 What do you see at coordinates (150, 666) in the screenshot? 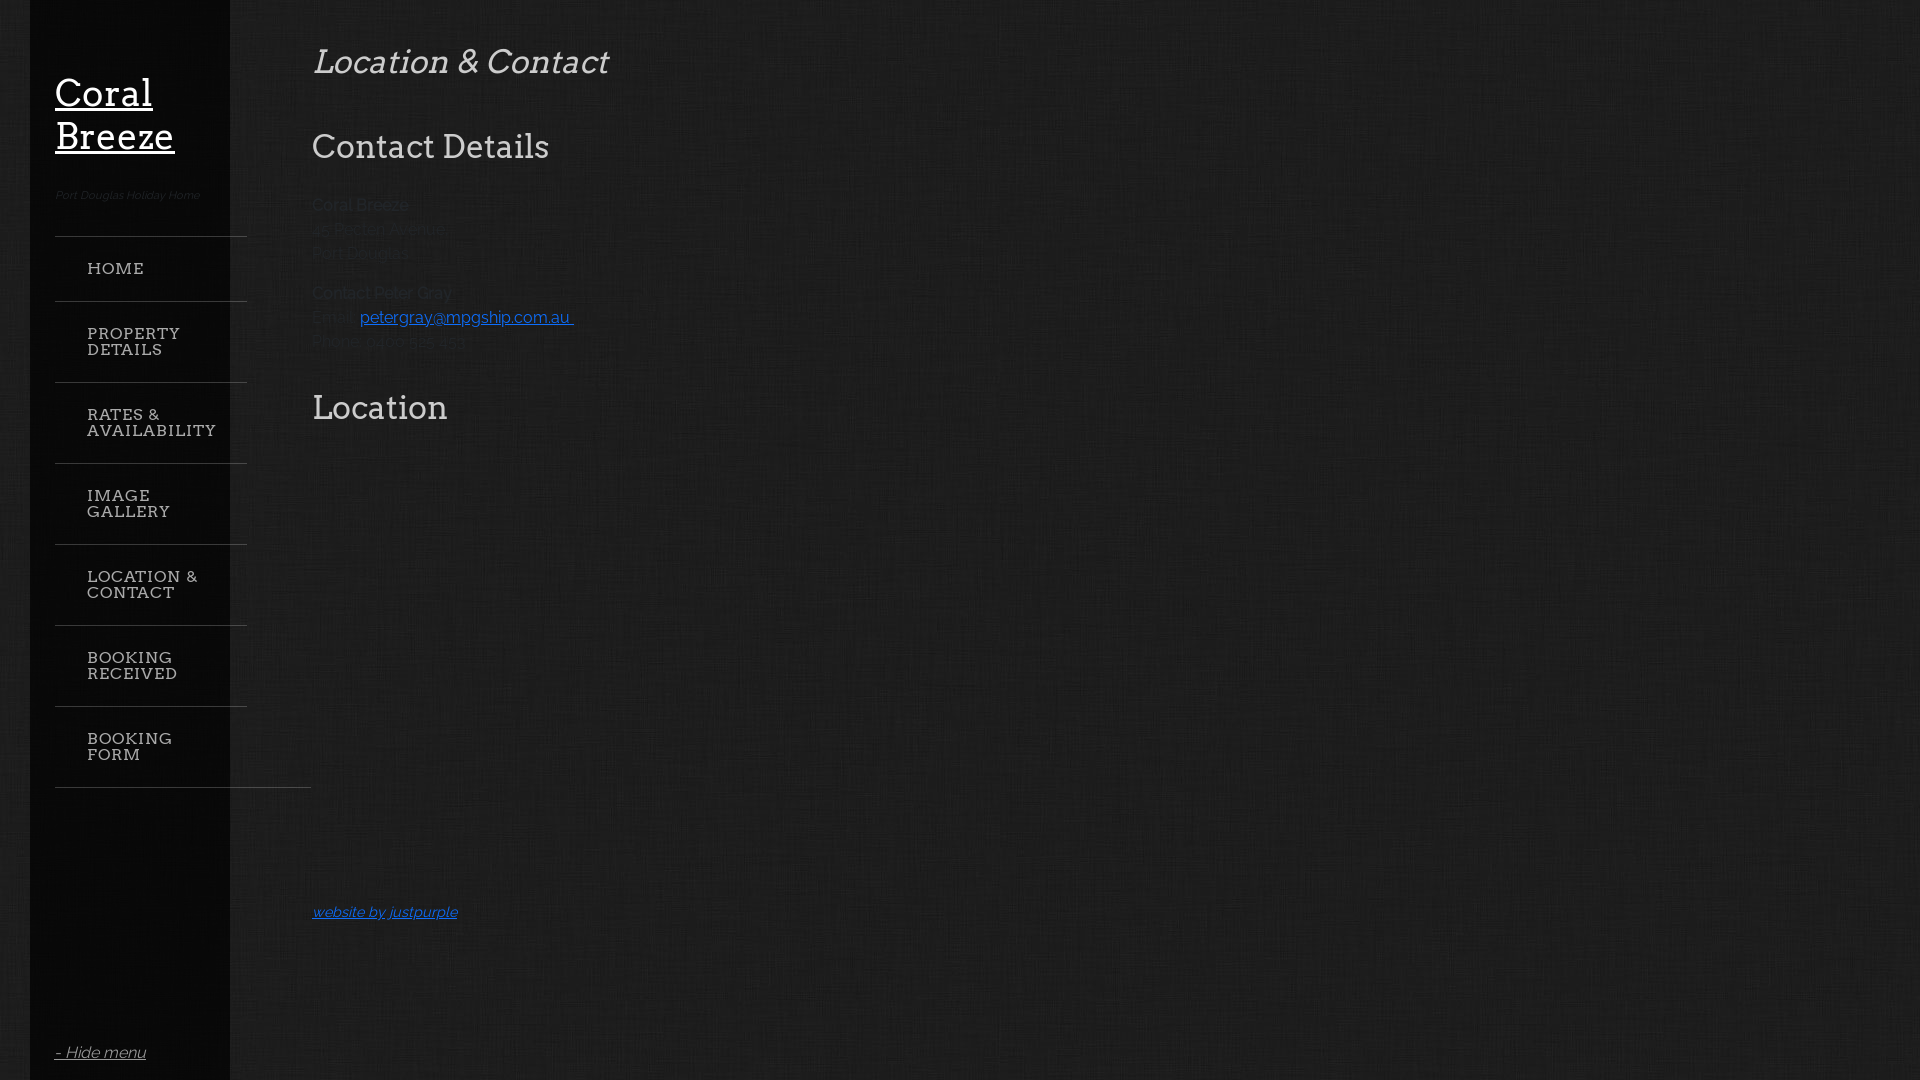
I see `BOOKING RECEIVED` at bounding box center [150, 666].